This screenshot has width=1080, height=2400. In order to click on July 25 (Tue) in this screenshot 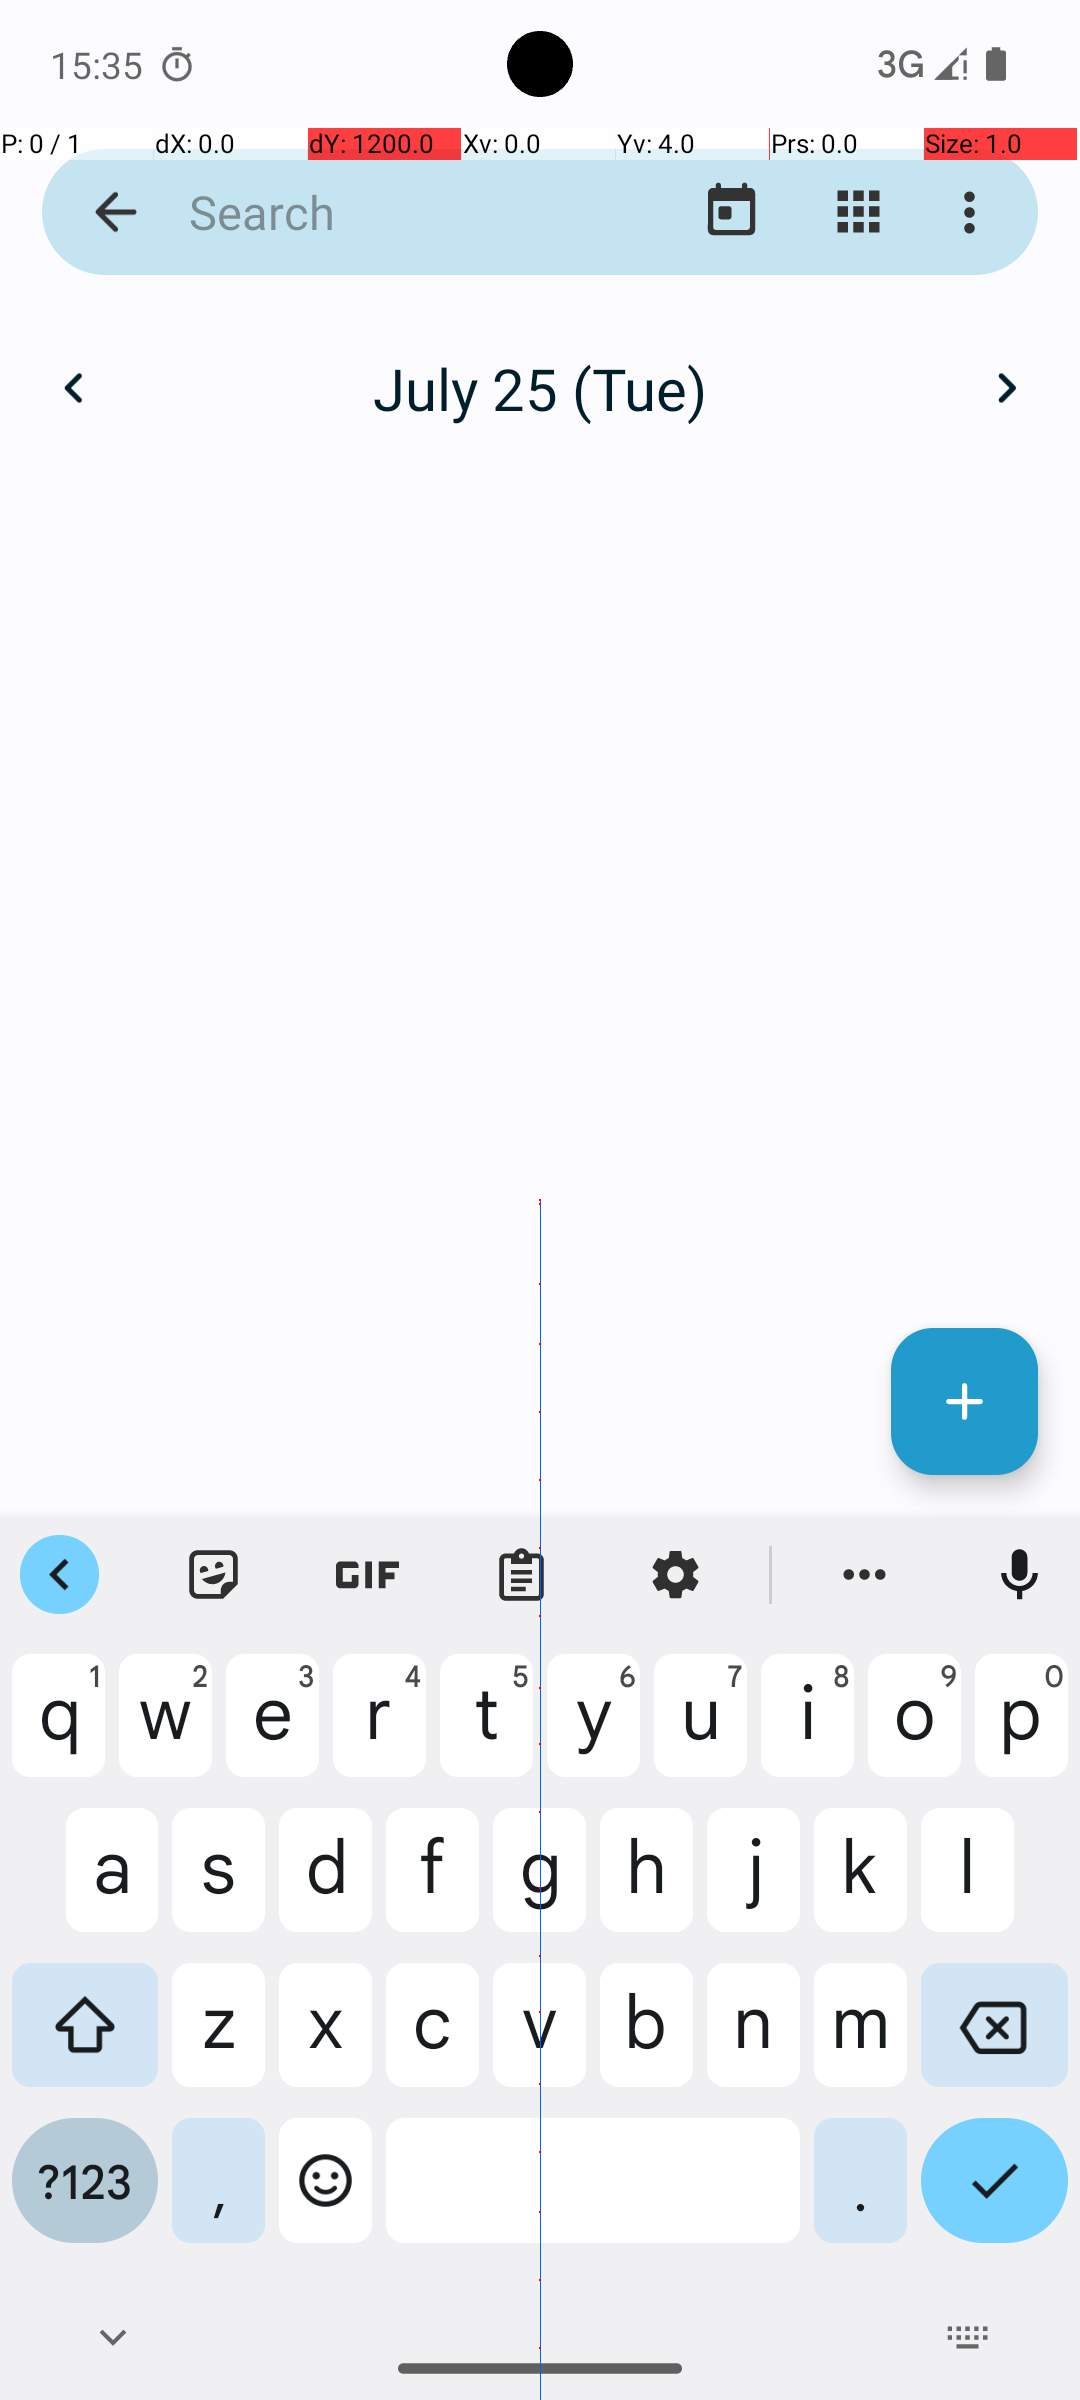, I will do `click(540, 388)`.